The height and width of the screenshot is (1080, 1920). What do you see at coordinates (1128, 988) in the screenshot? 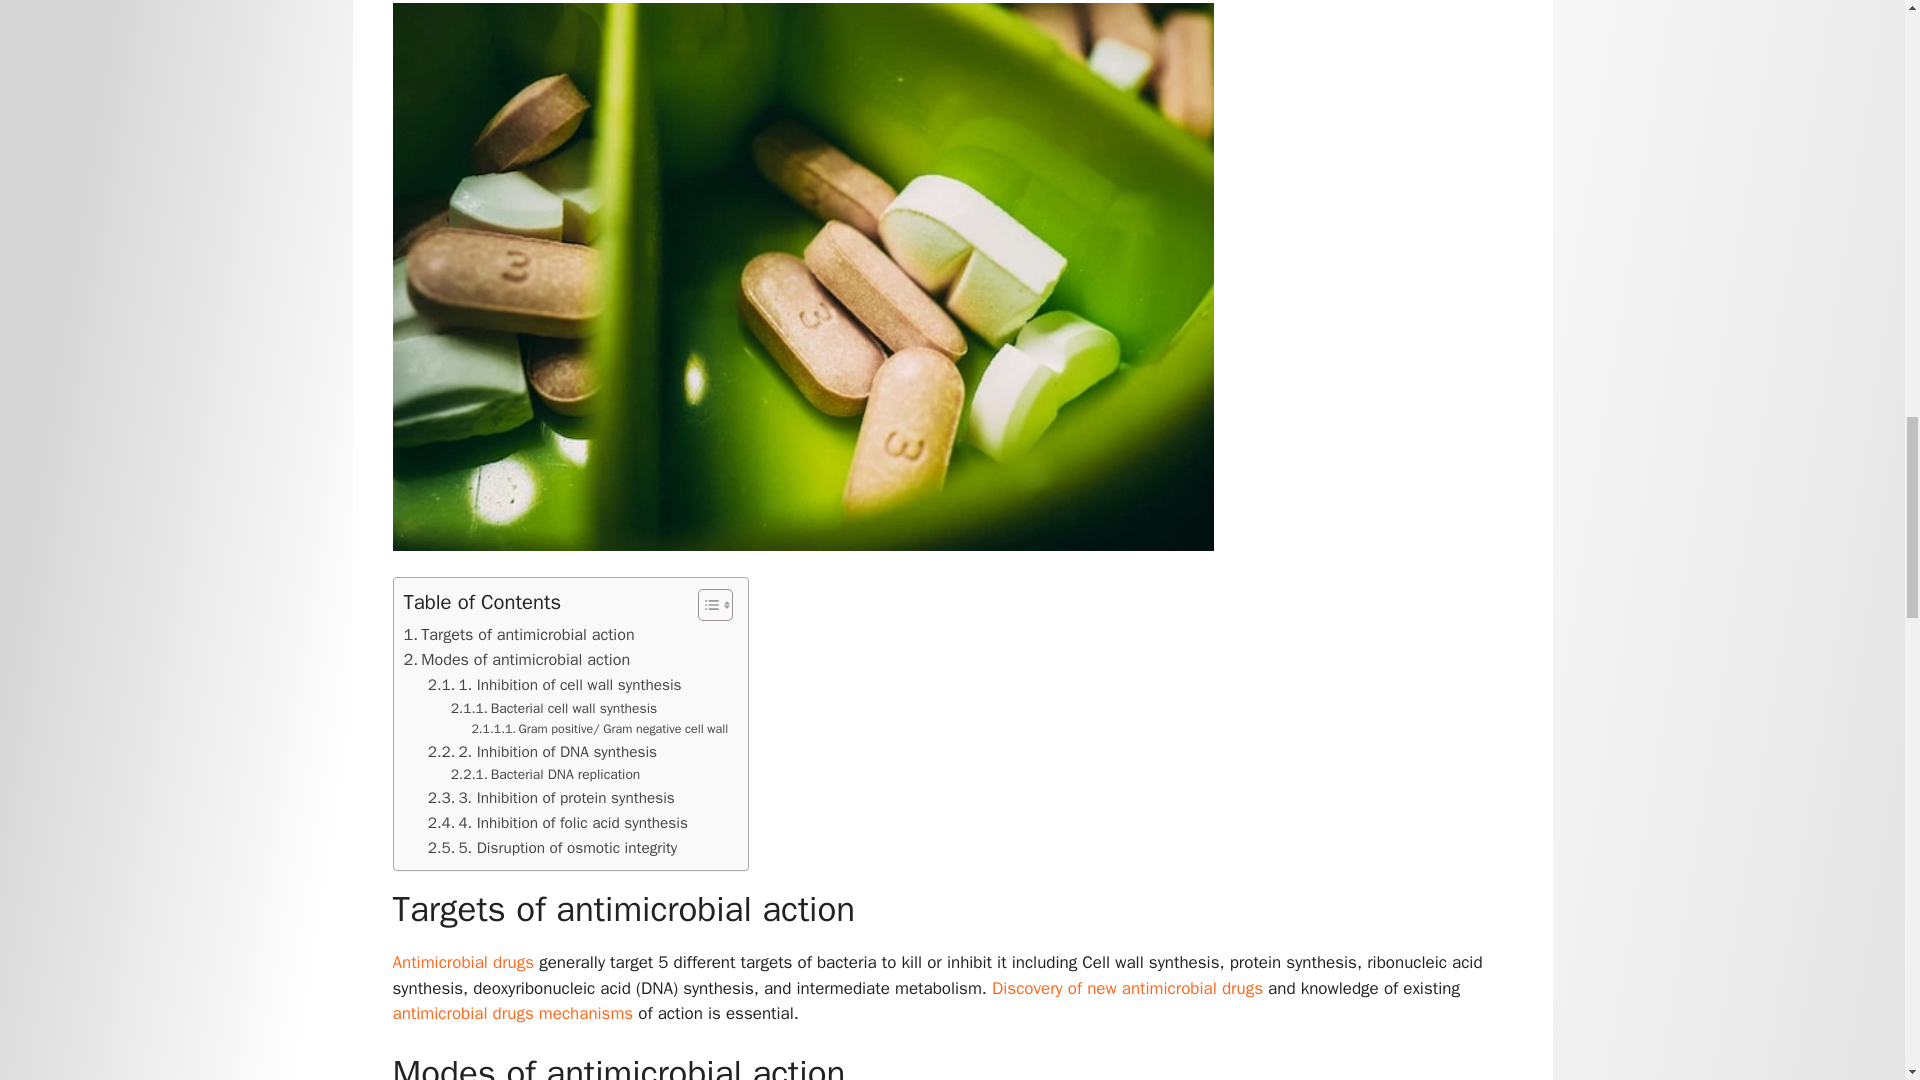
I see `Discovery of new antimicrobial drugs` at bounding box center [1128, 988].